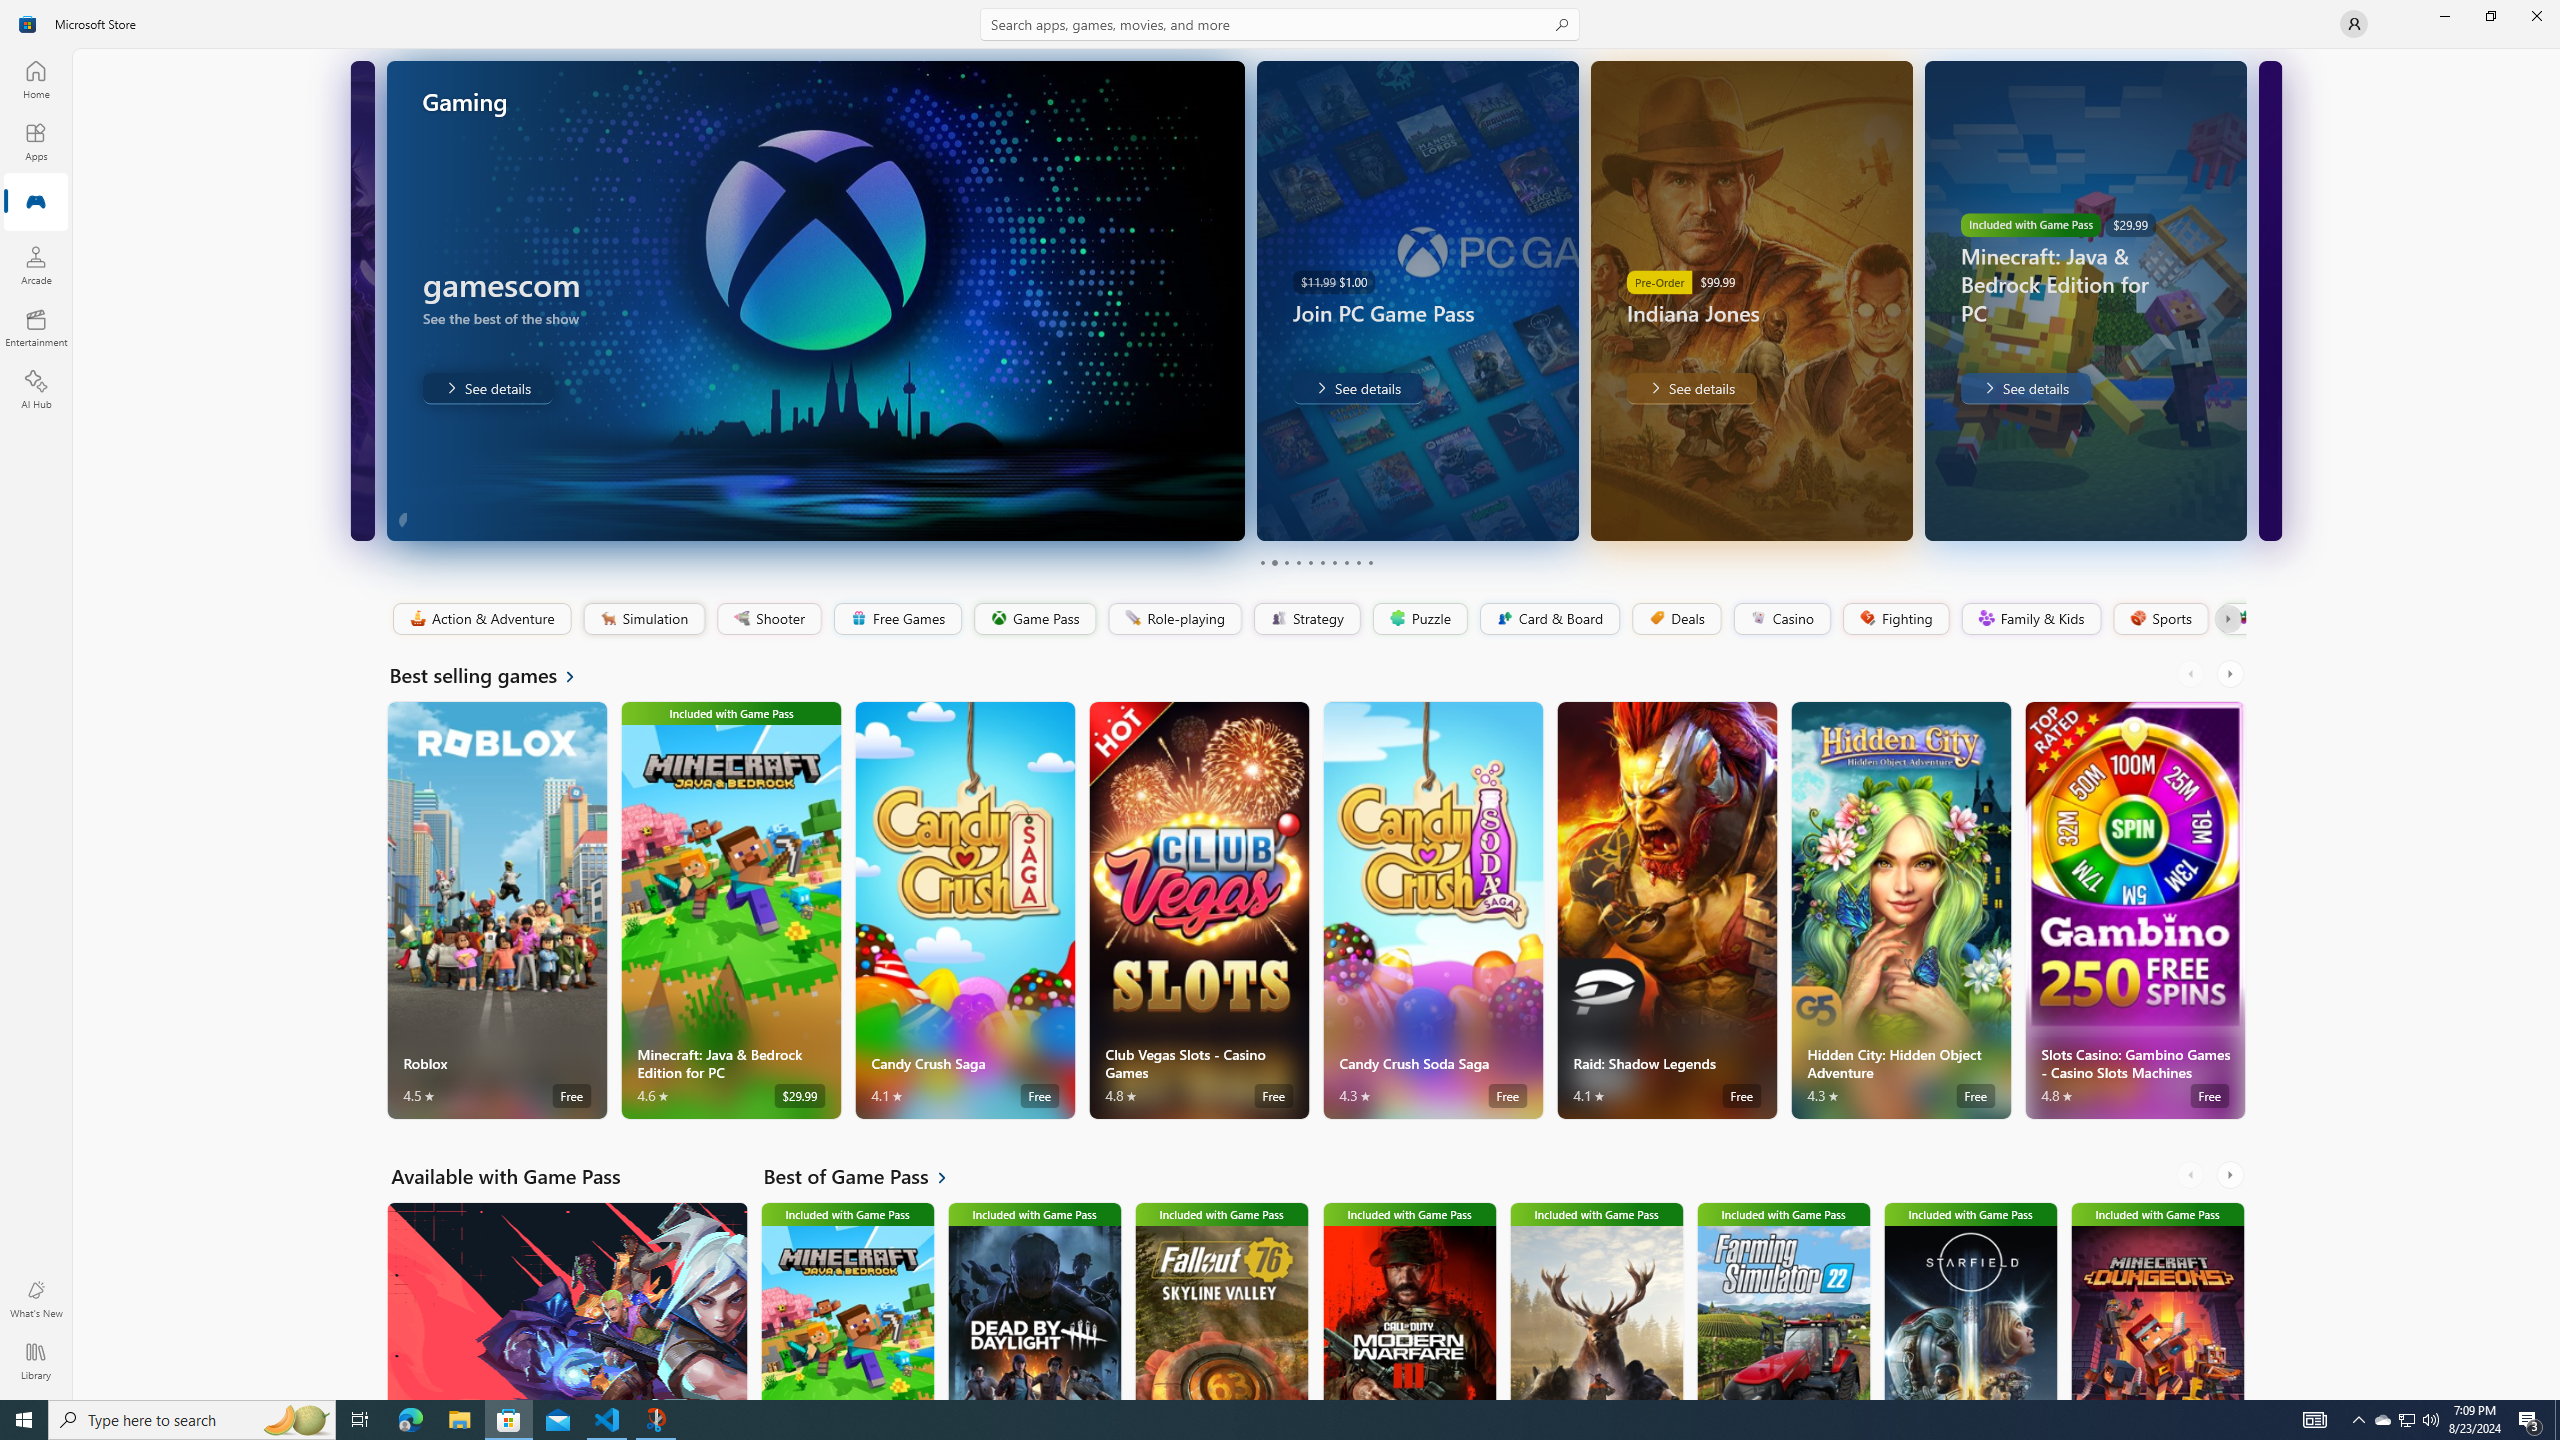 This screenshot has height=1440, width=2560. I want to click on Apps, so click(36, 141).